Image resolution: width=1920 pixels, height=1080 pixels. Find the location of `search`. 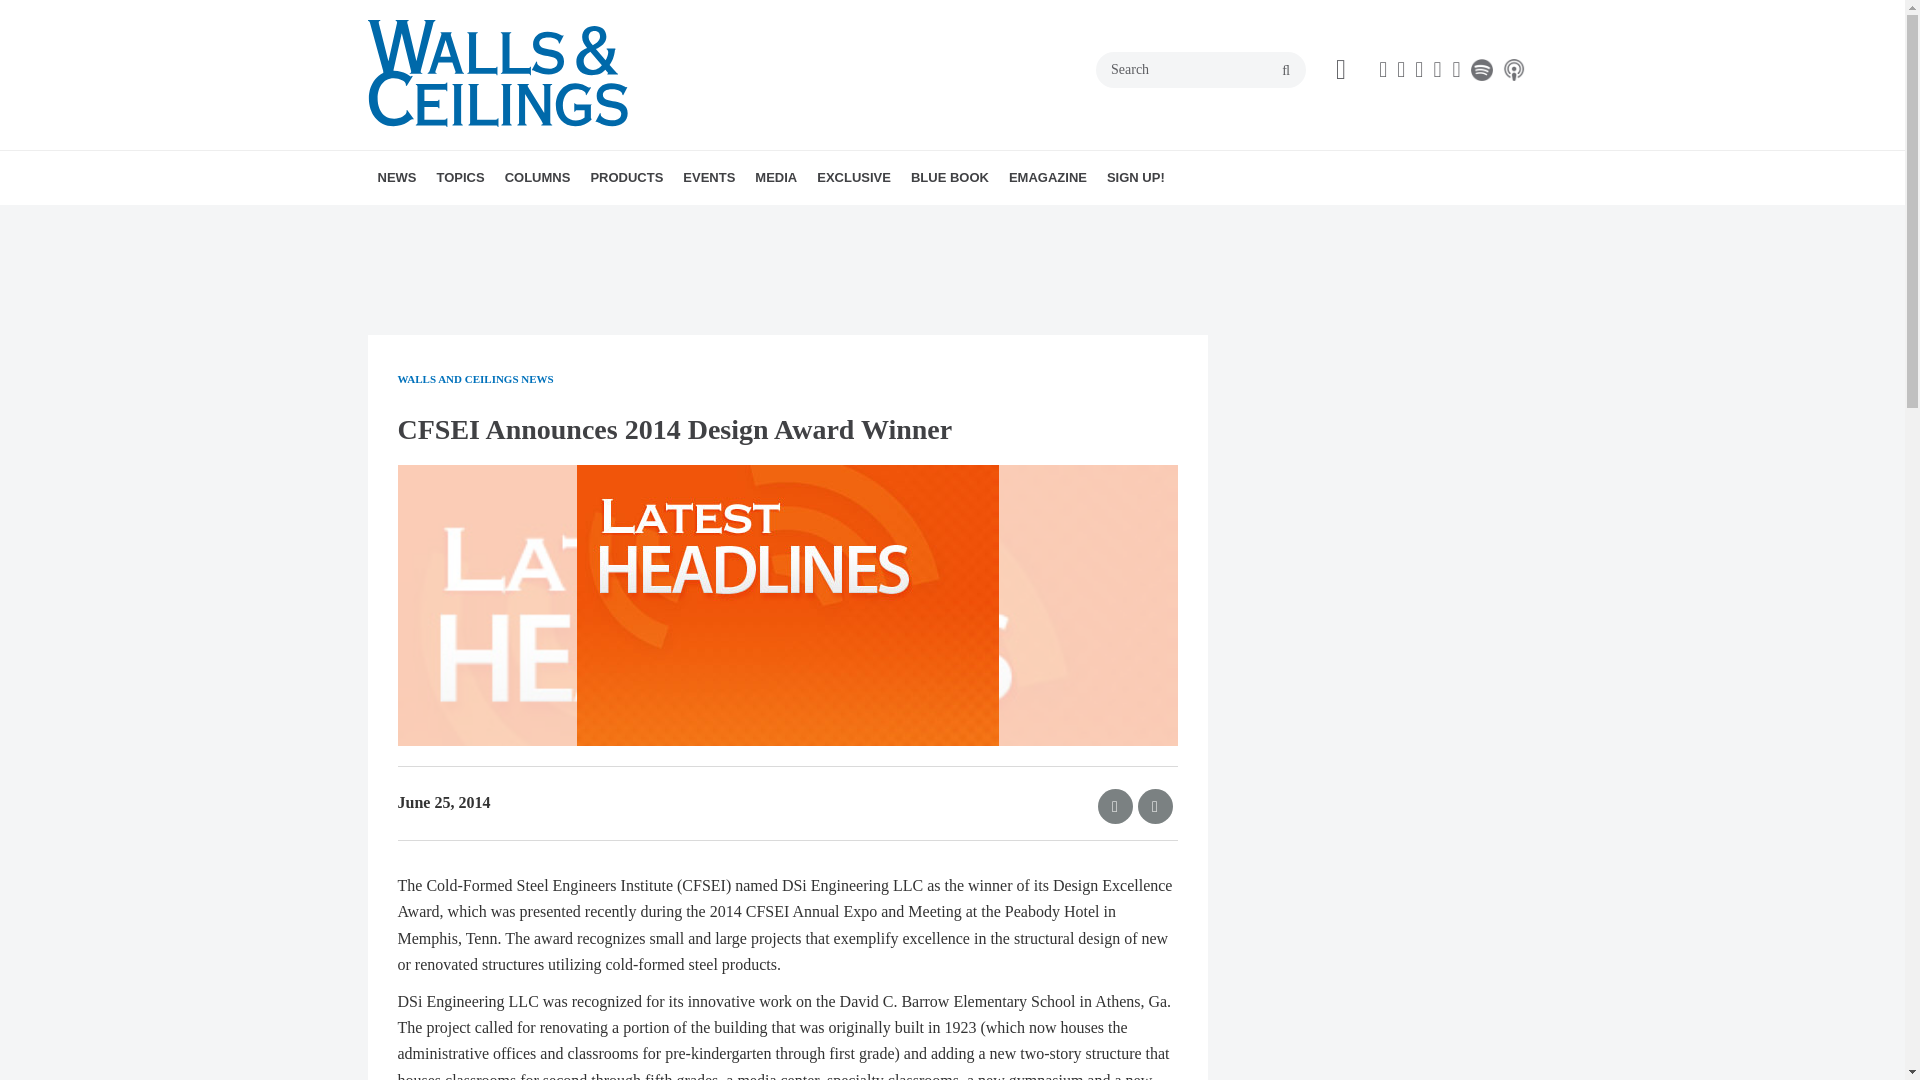

search is located at coordinates (1286, 70).